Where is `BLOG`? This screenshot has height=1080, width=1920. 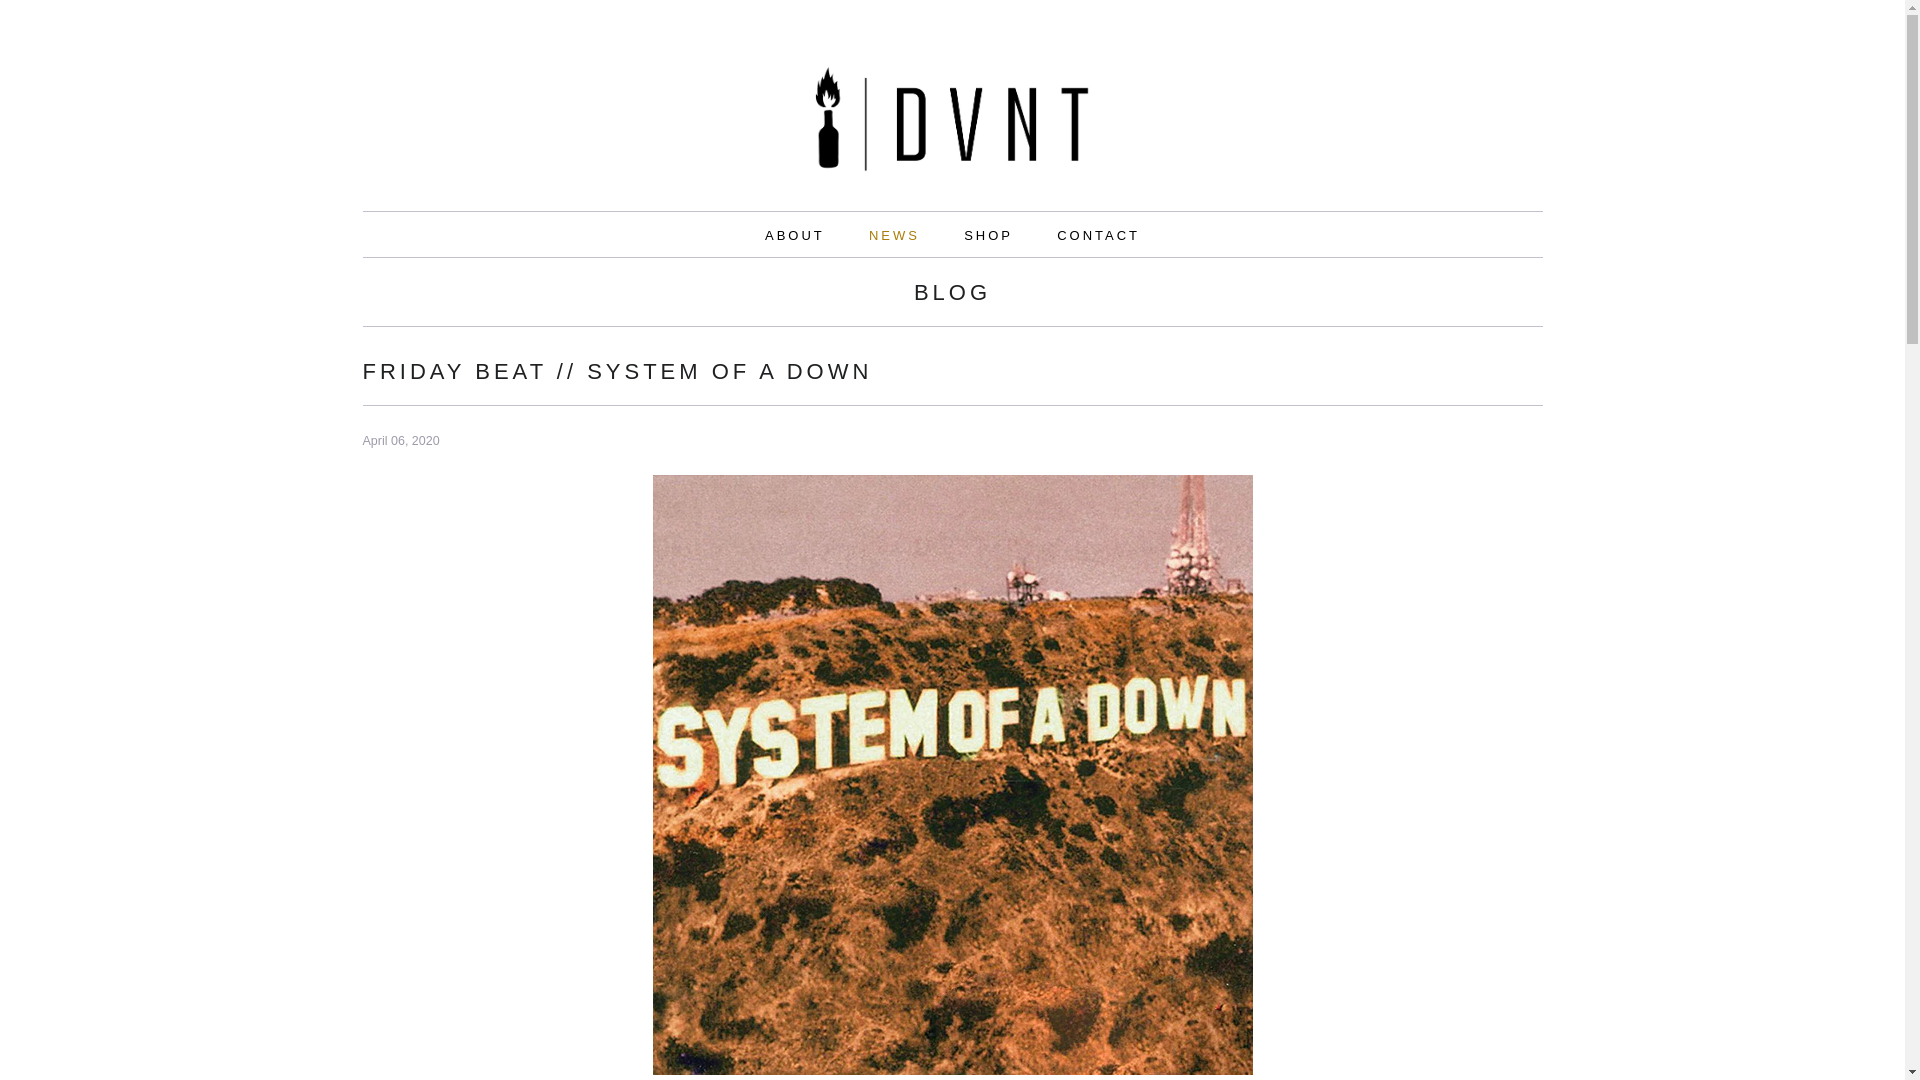 BLOG is located at coordinates (952, 297).